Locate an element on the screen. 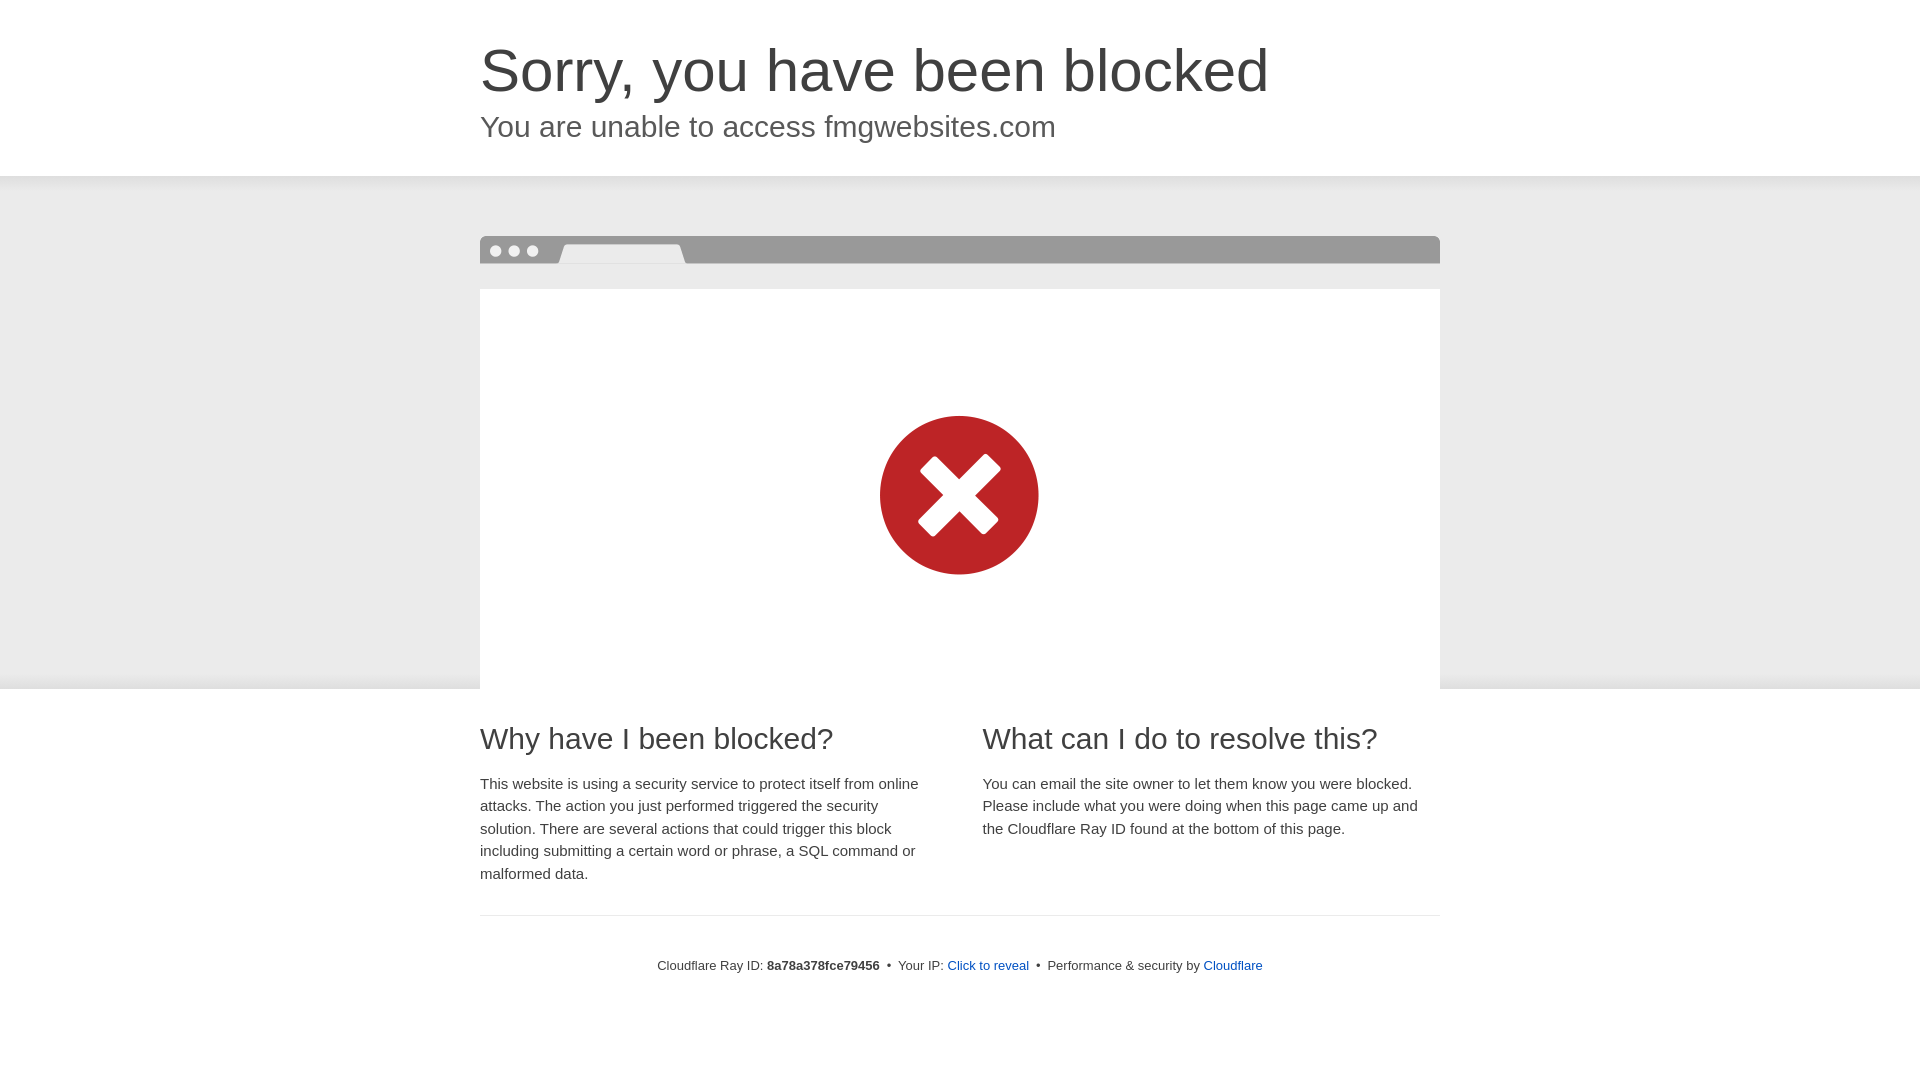  Click to reveal is located at coordinates (988, 966).